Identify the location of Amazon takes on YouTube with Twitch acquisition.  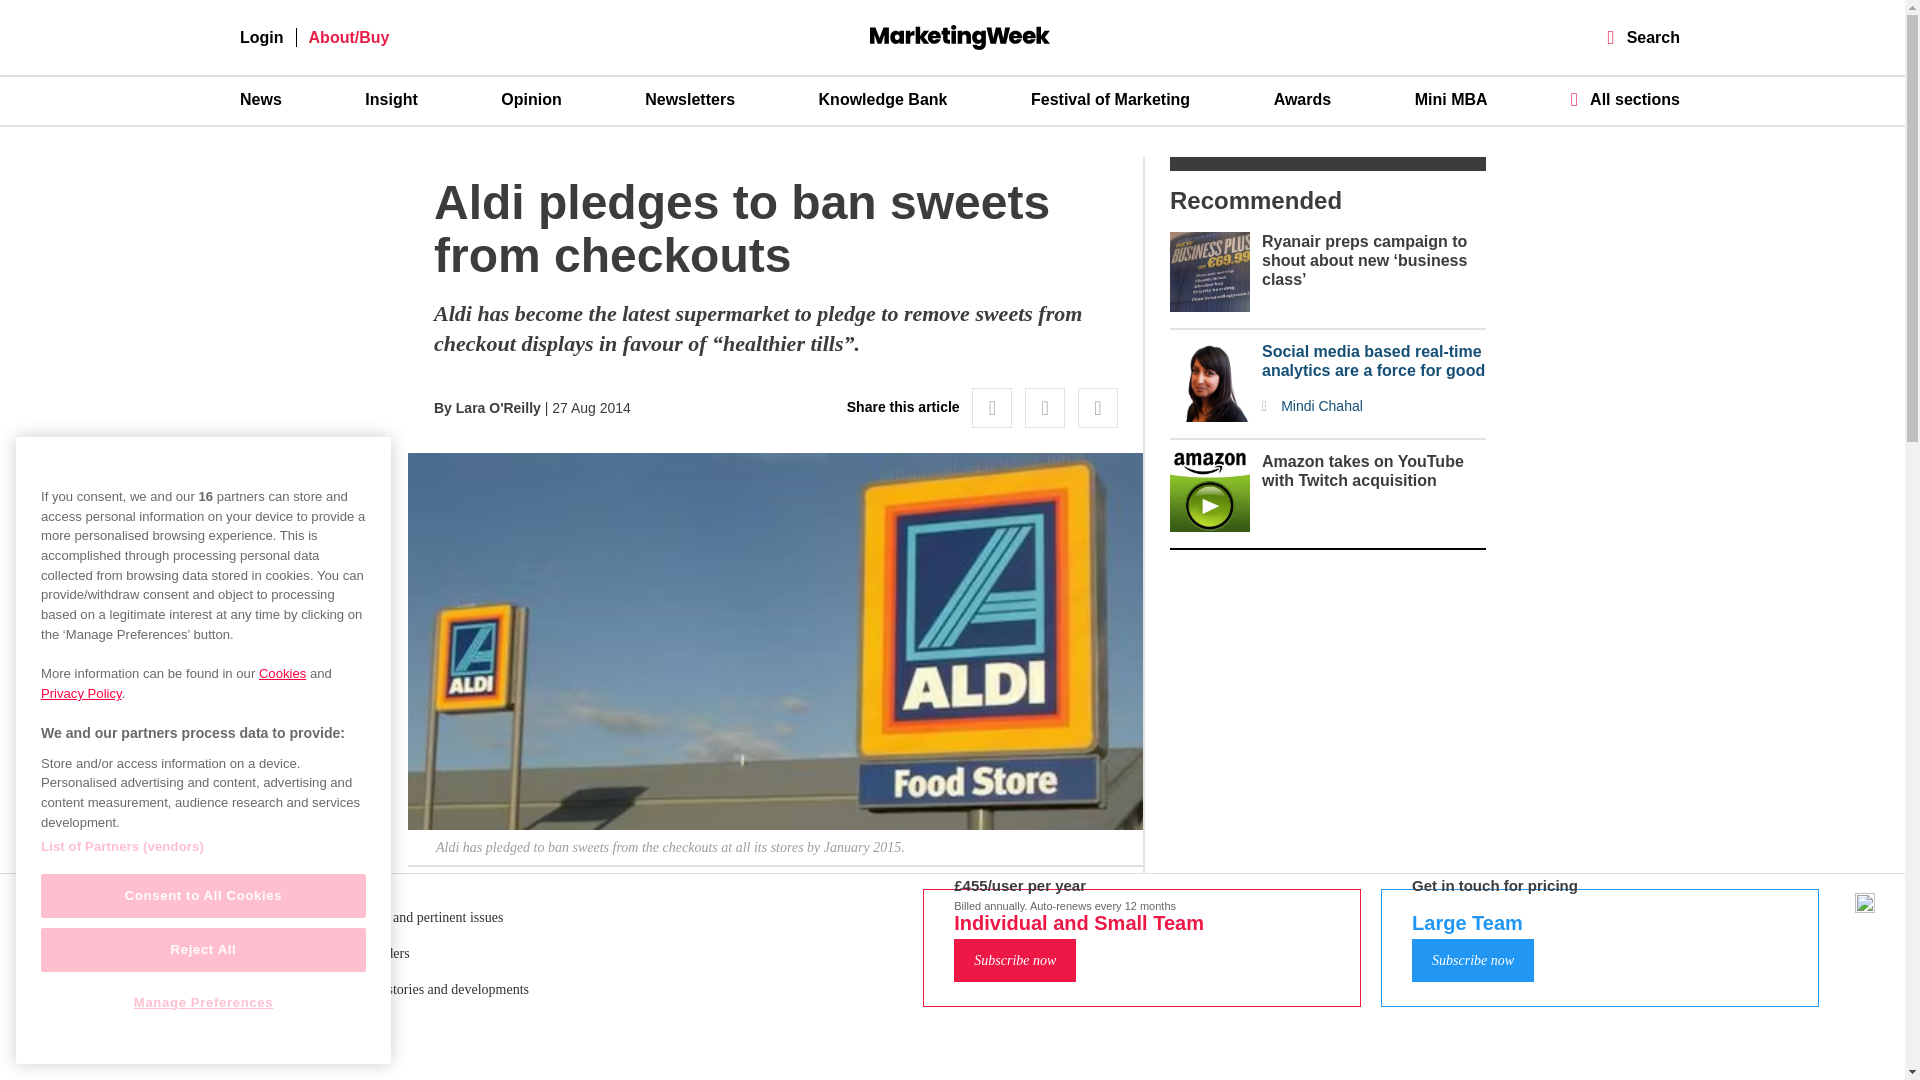
(1362, 470).